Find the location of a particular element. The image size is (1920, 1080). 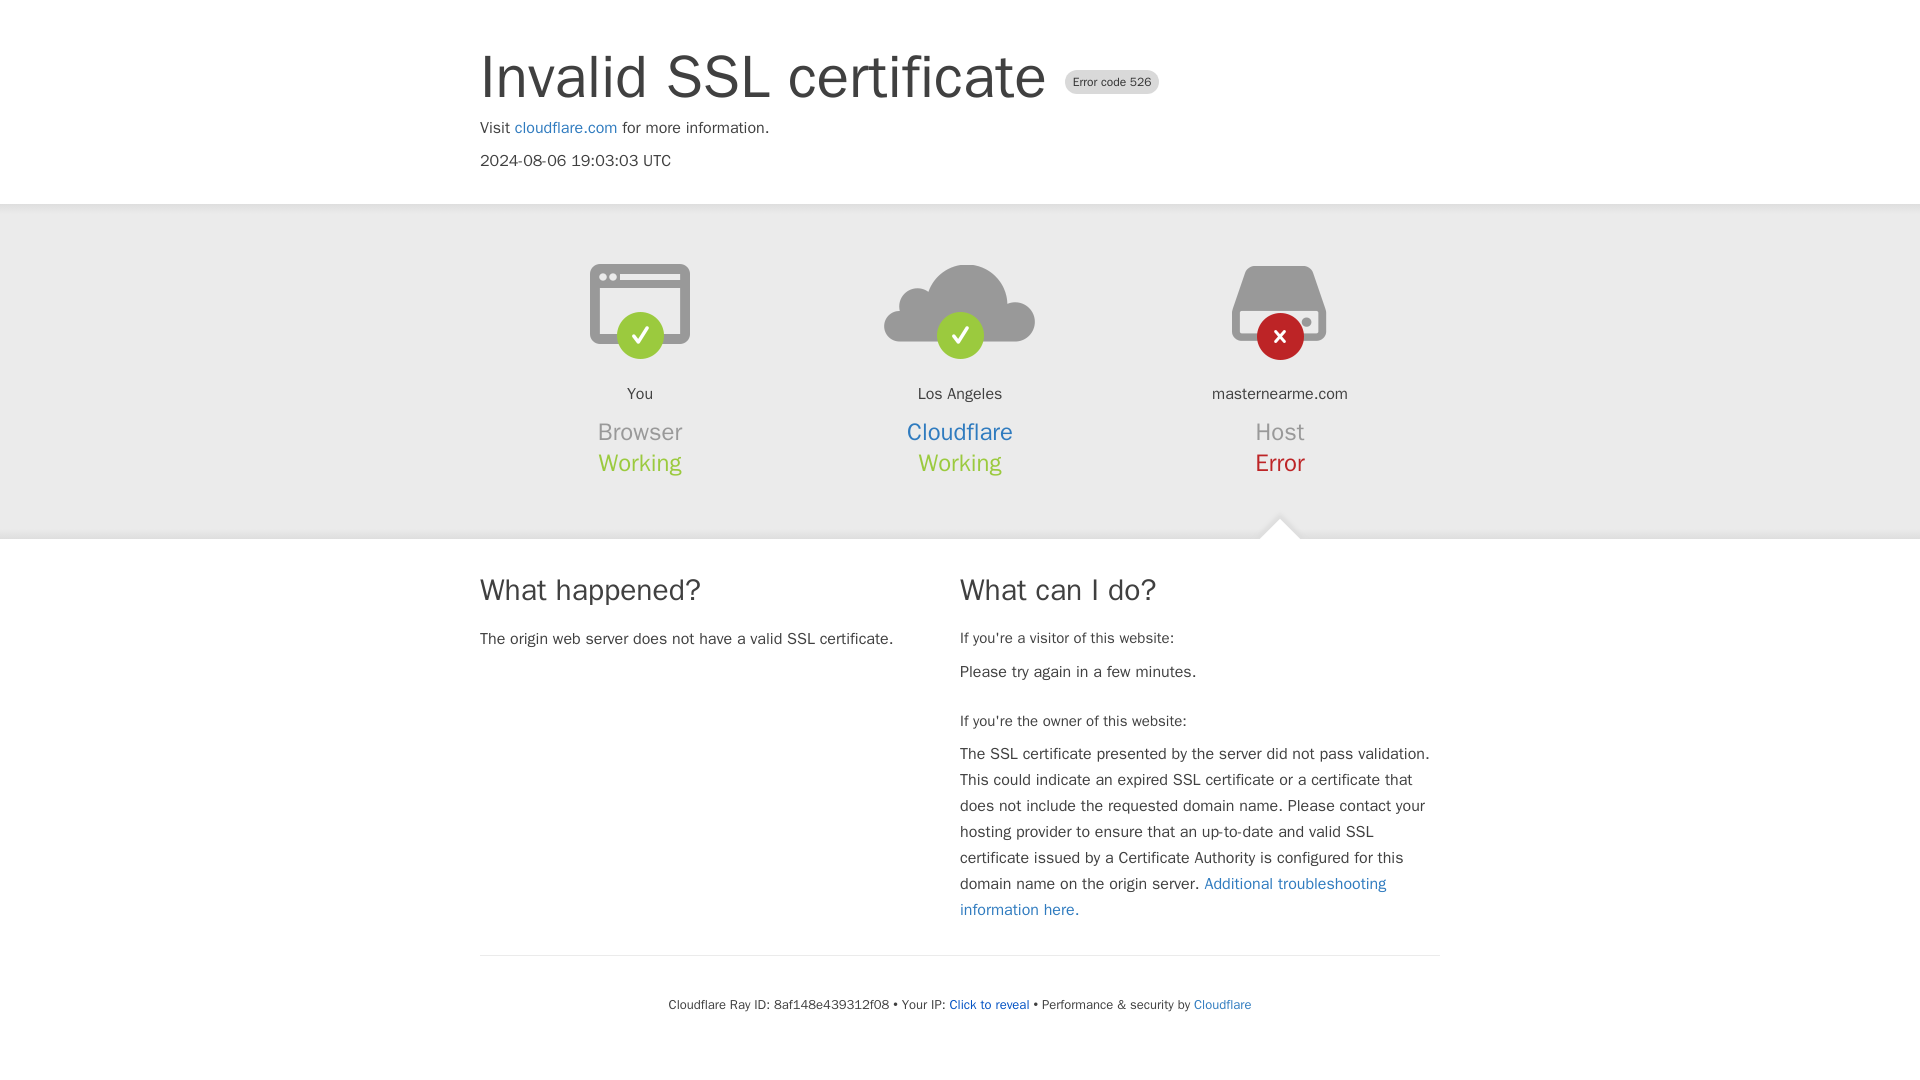

cloudflare.com is located at coordinates (566, 128).